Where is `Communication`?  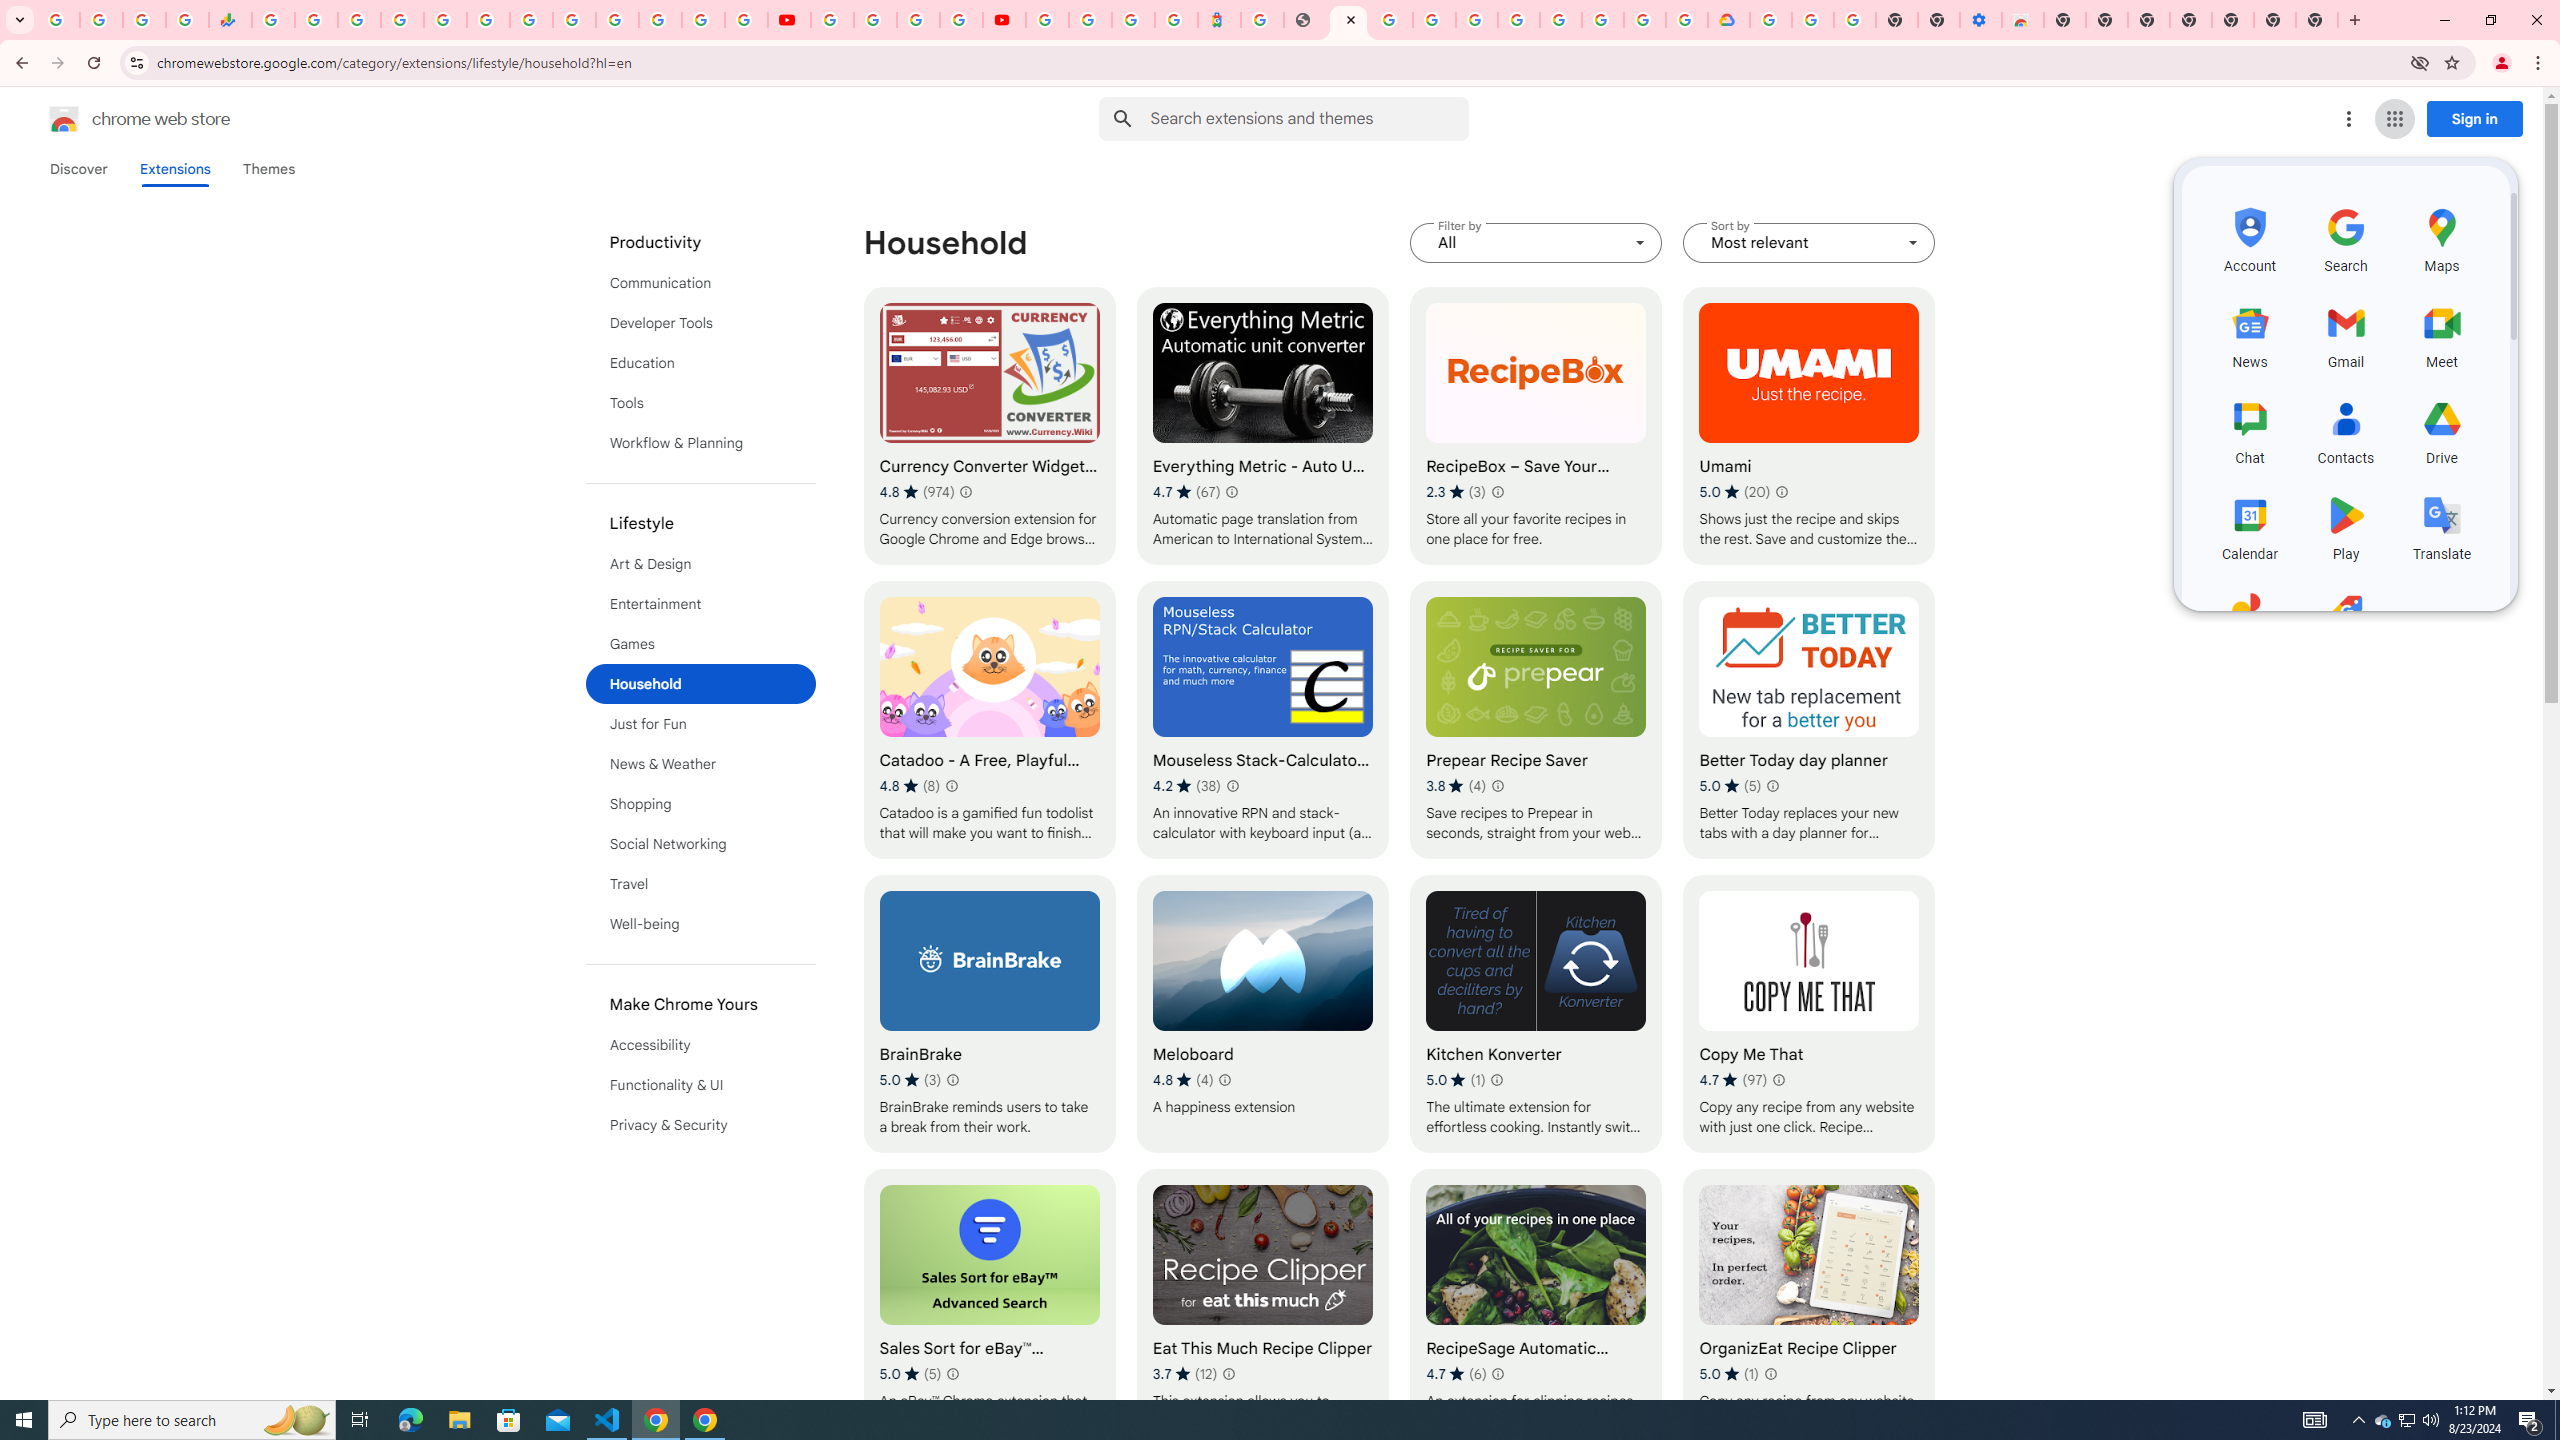 Communication is located at coordinates (701, 282).